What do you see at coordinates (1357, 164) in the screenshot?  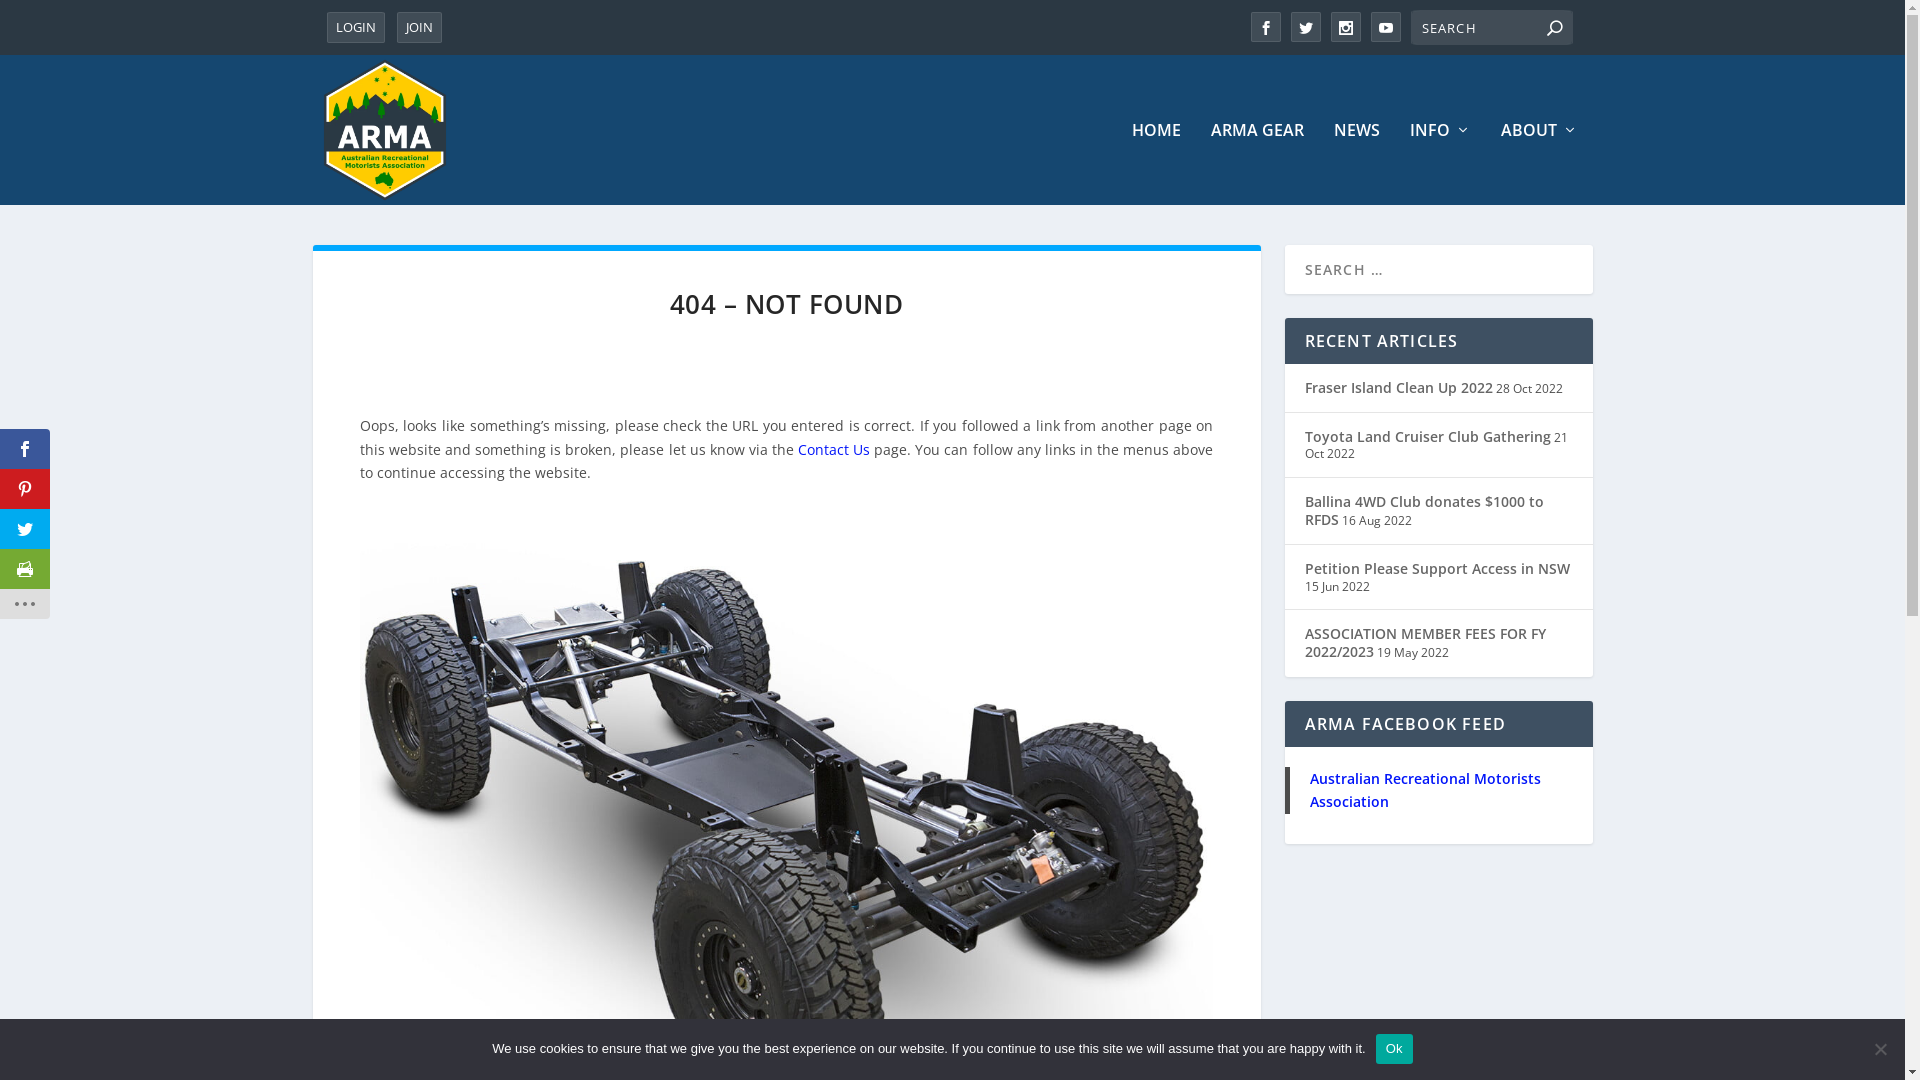 I see `NEWS` at bounding box center [1357, 164].